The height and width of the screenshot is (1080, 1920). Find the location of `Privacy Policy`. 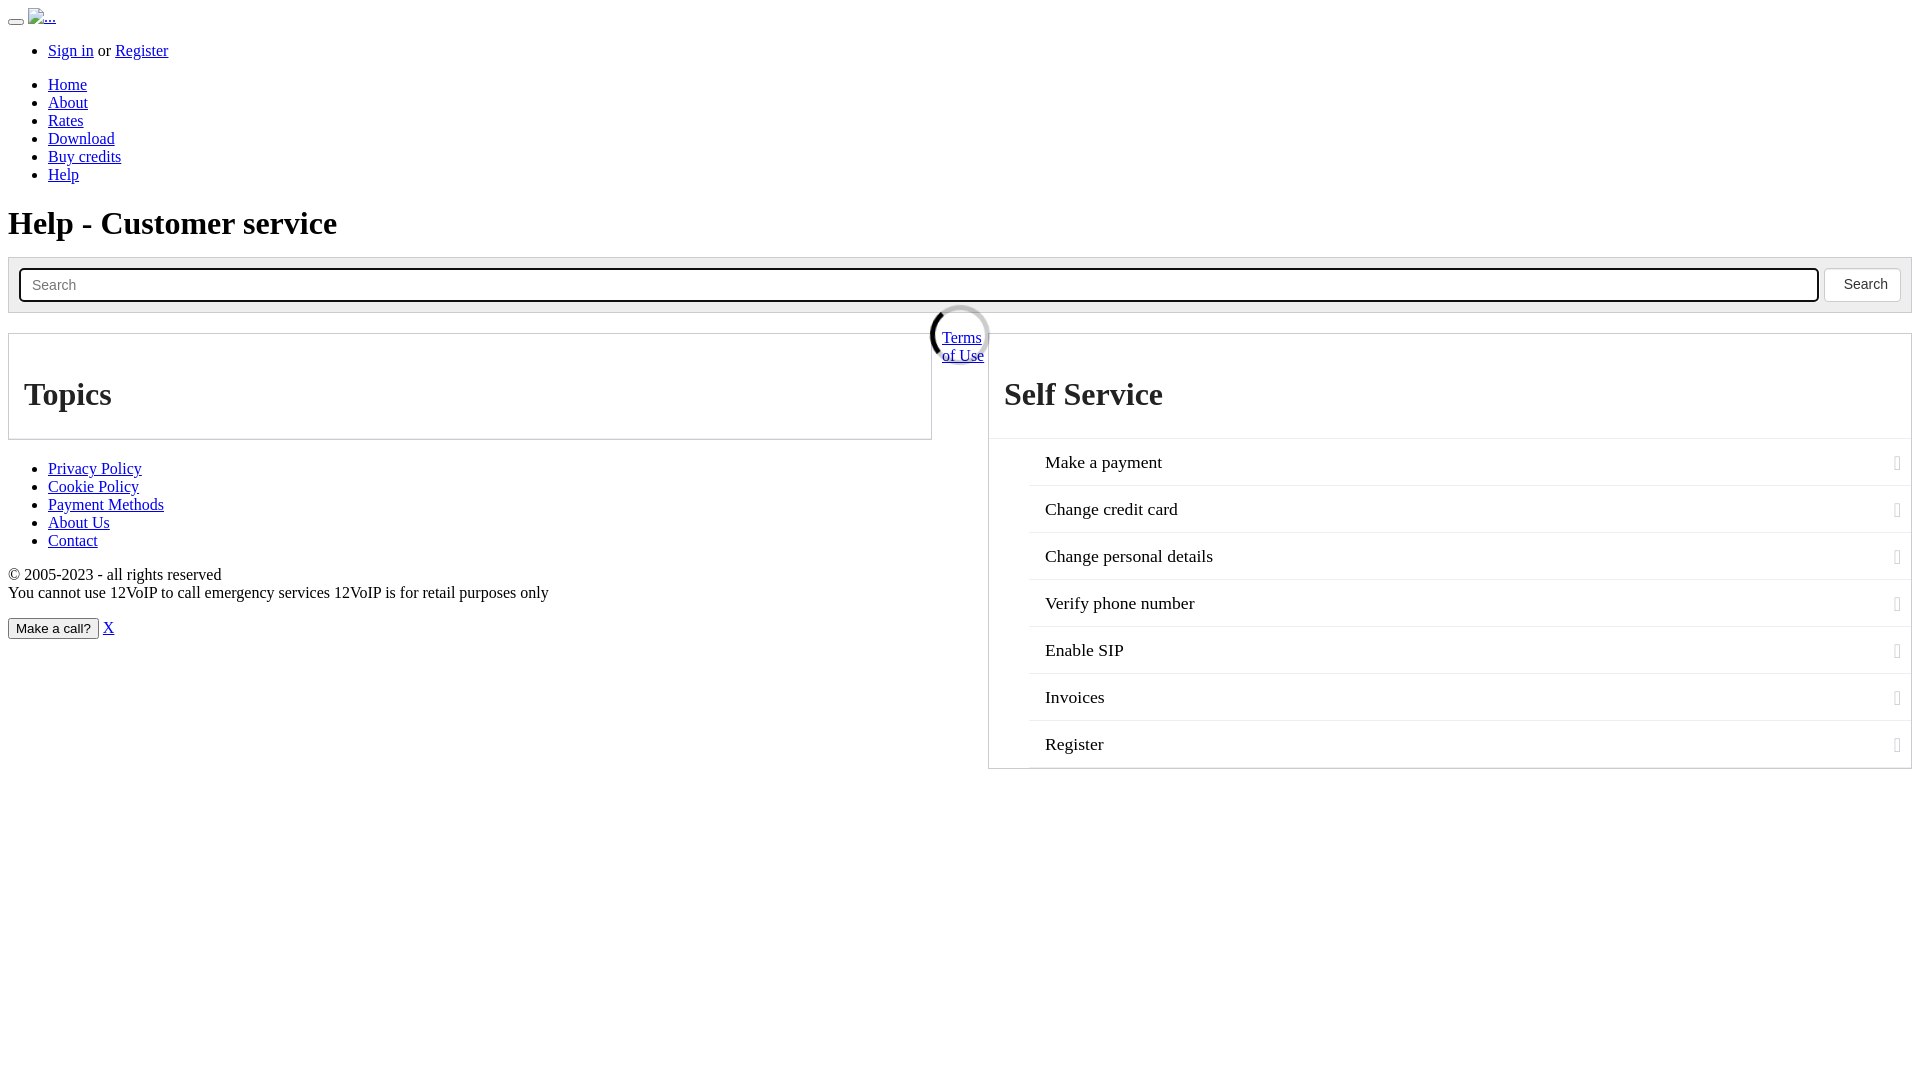

Privacy Policy is located at coordinates (95, 468).